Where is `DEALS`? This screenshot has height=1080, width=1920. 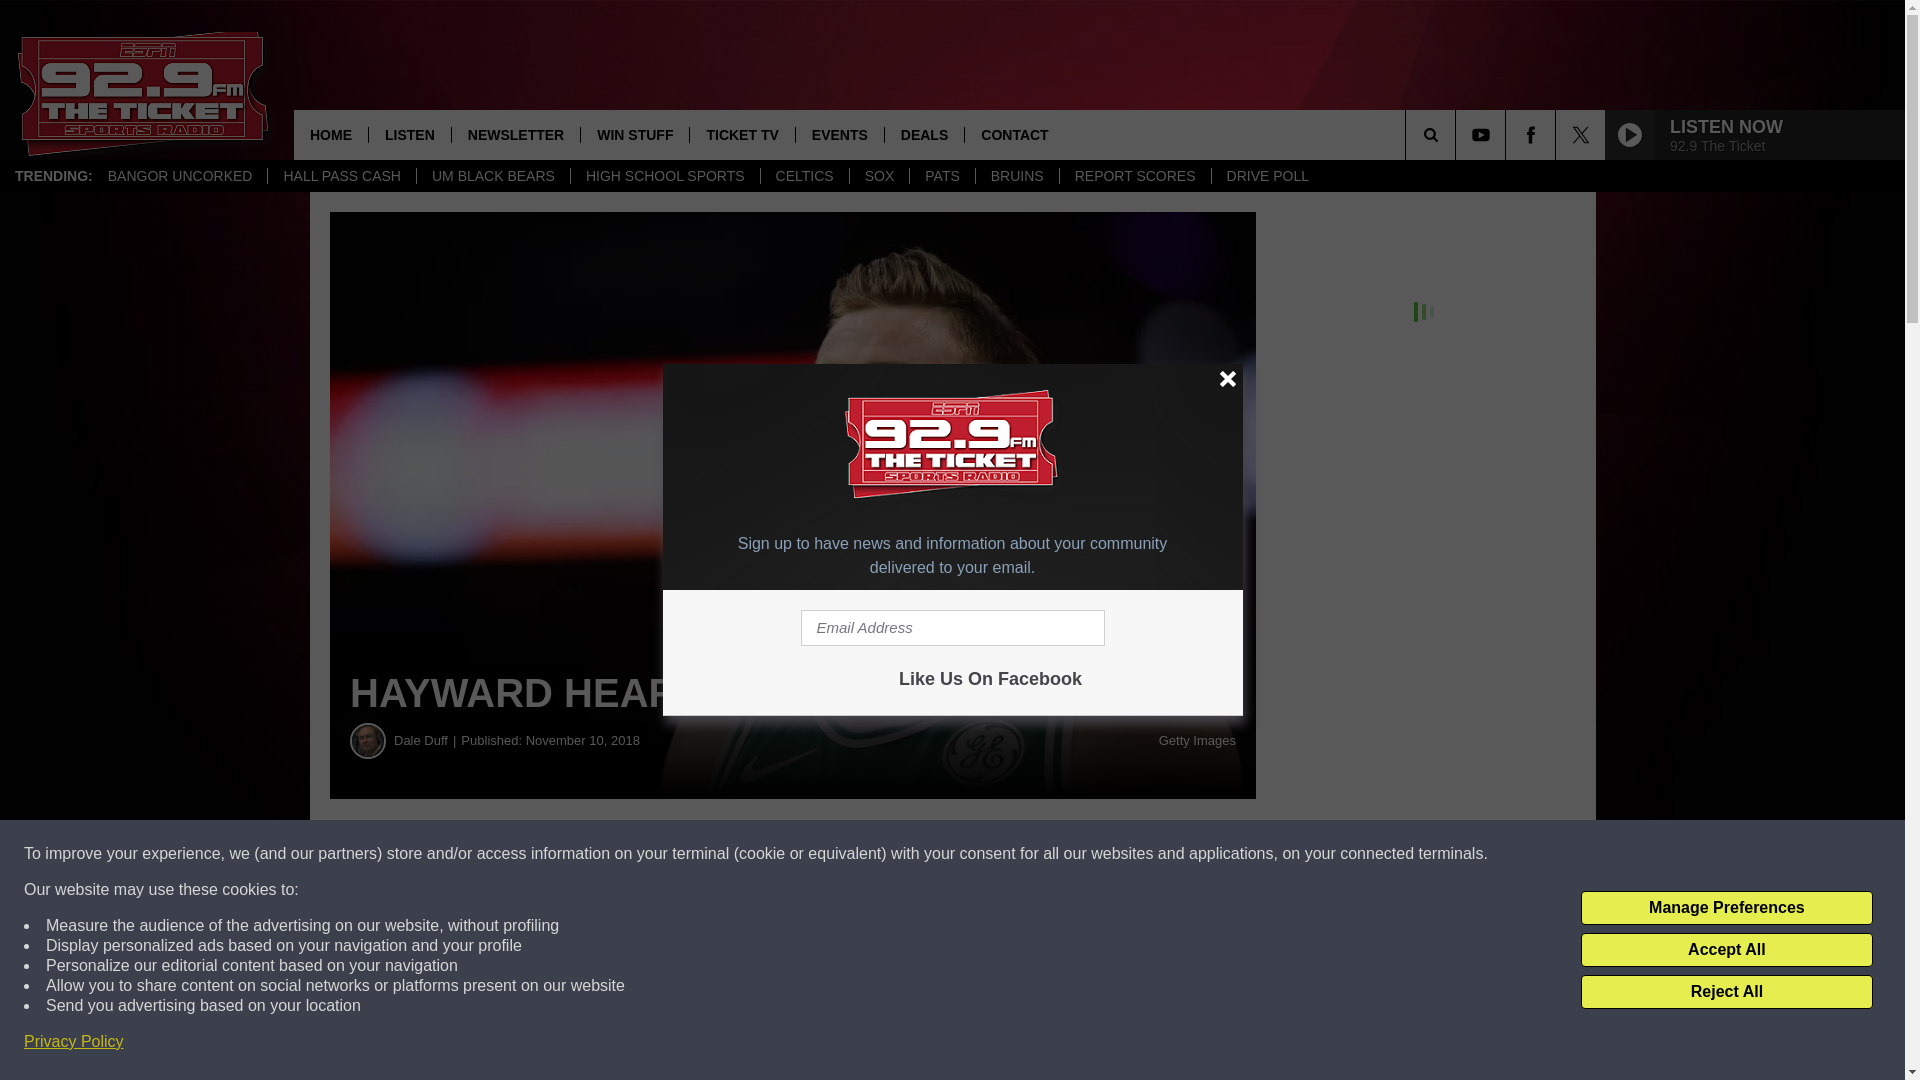
DEALS is located at coordinates (923, 134).